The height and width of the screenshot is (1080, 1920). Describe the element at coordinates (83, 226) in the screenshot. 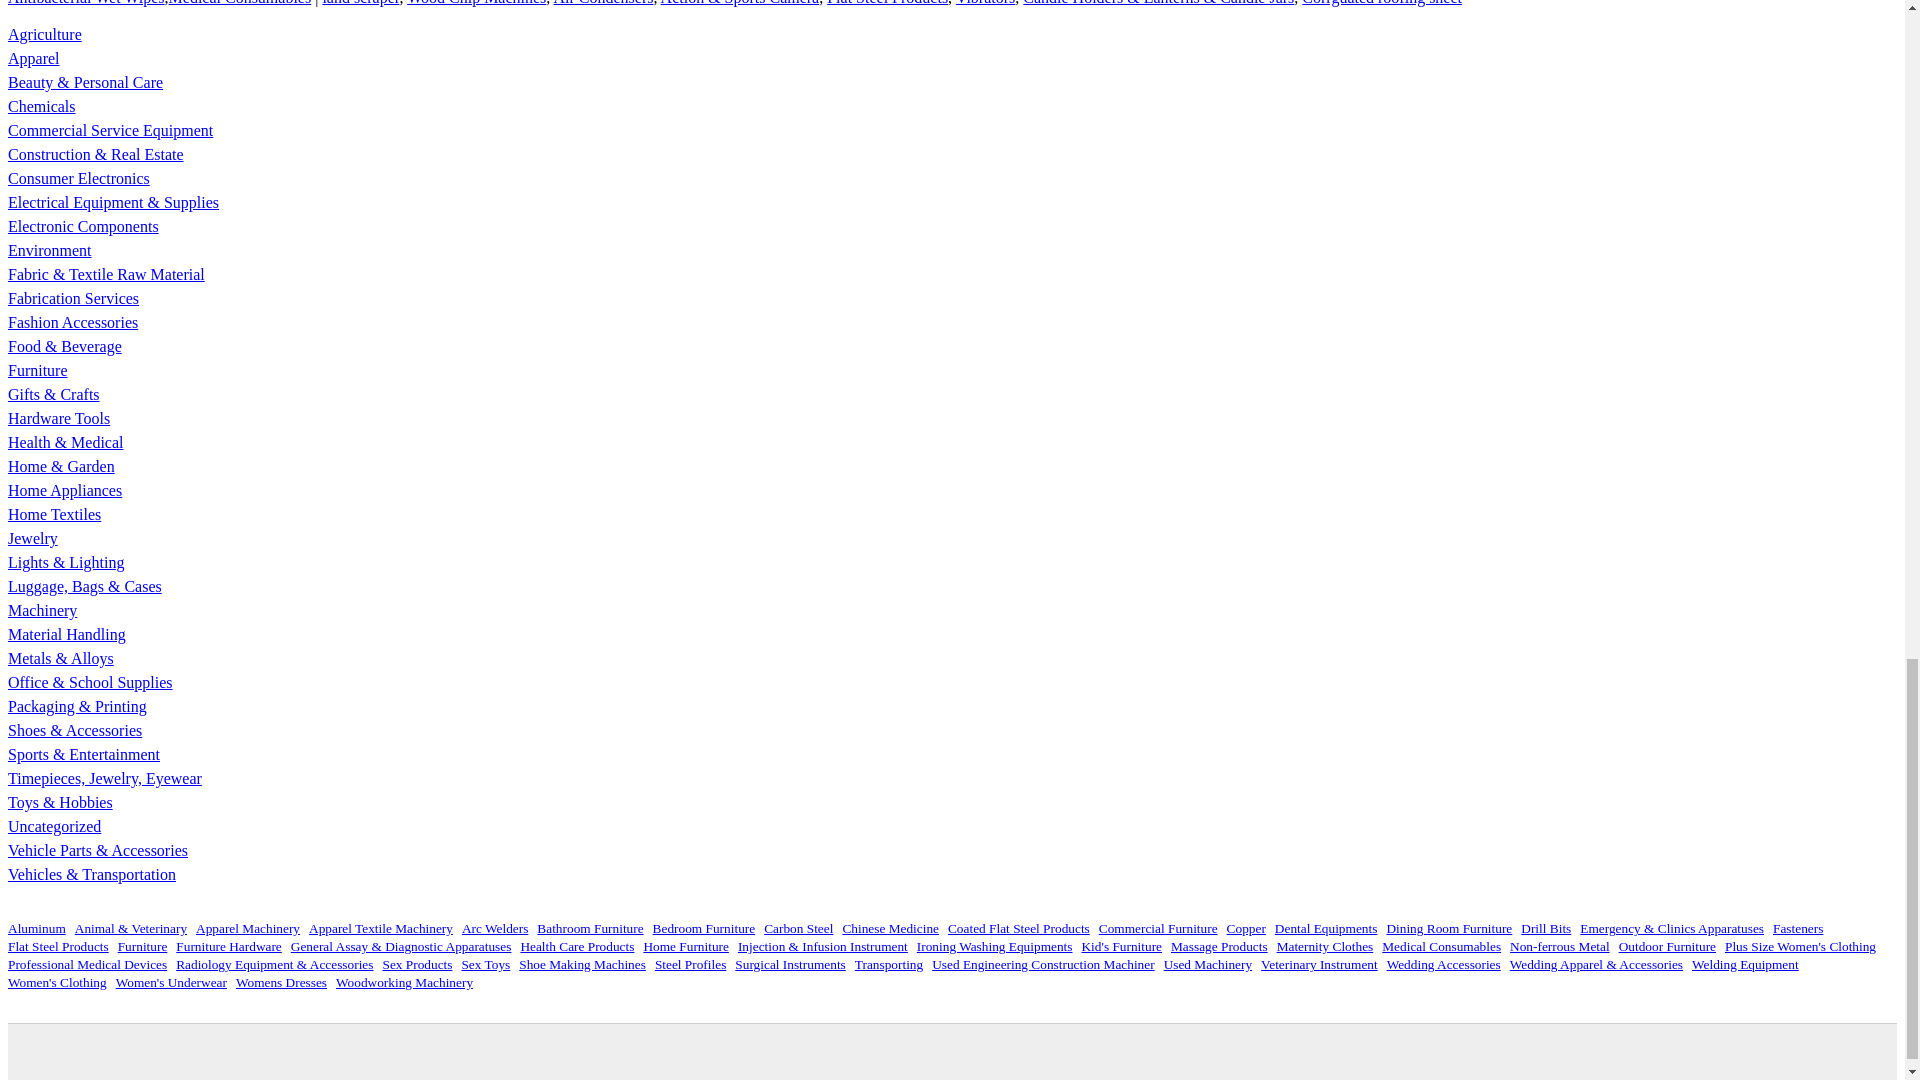

I see `Electronic Components` at that location.